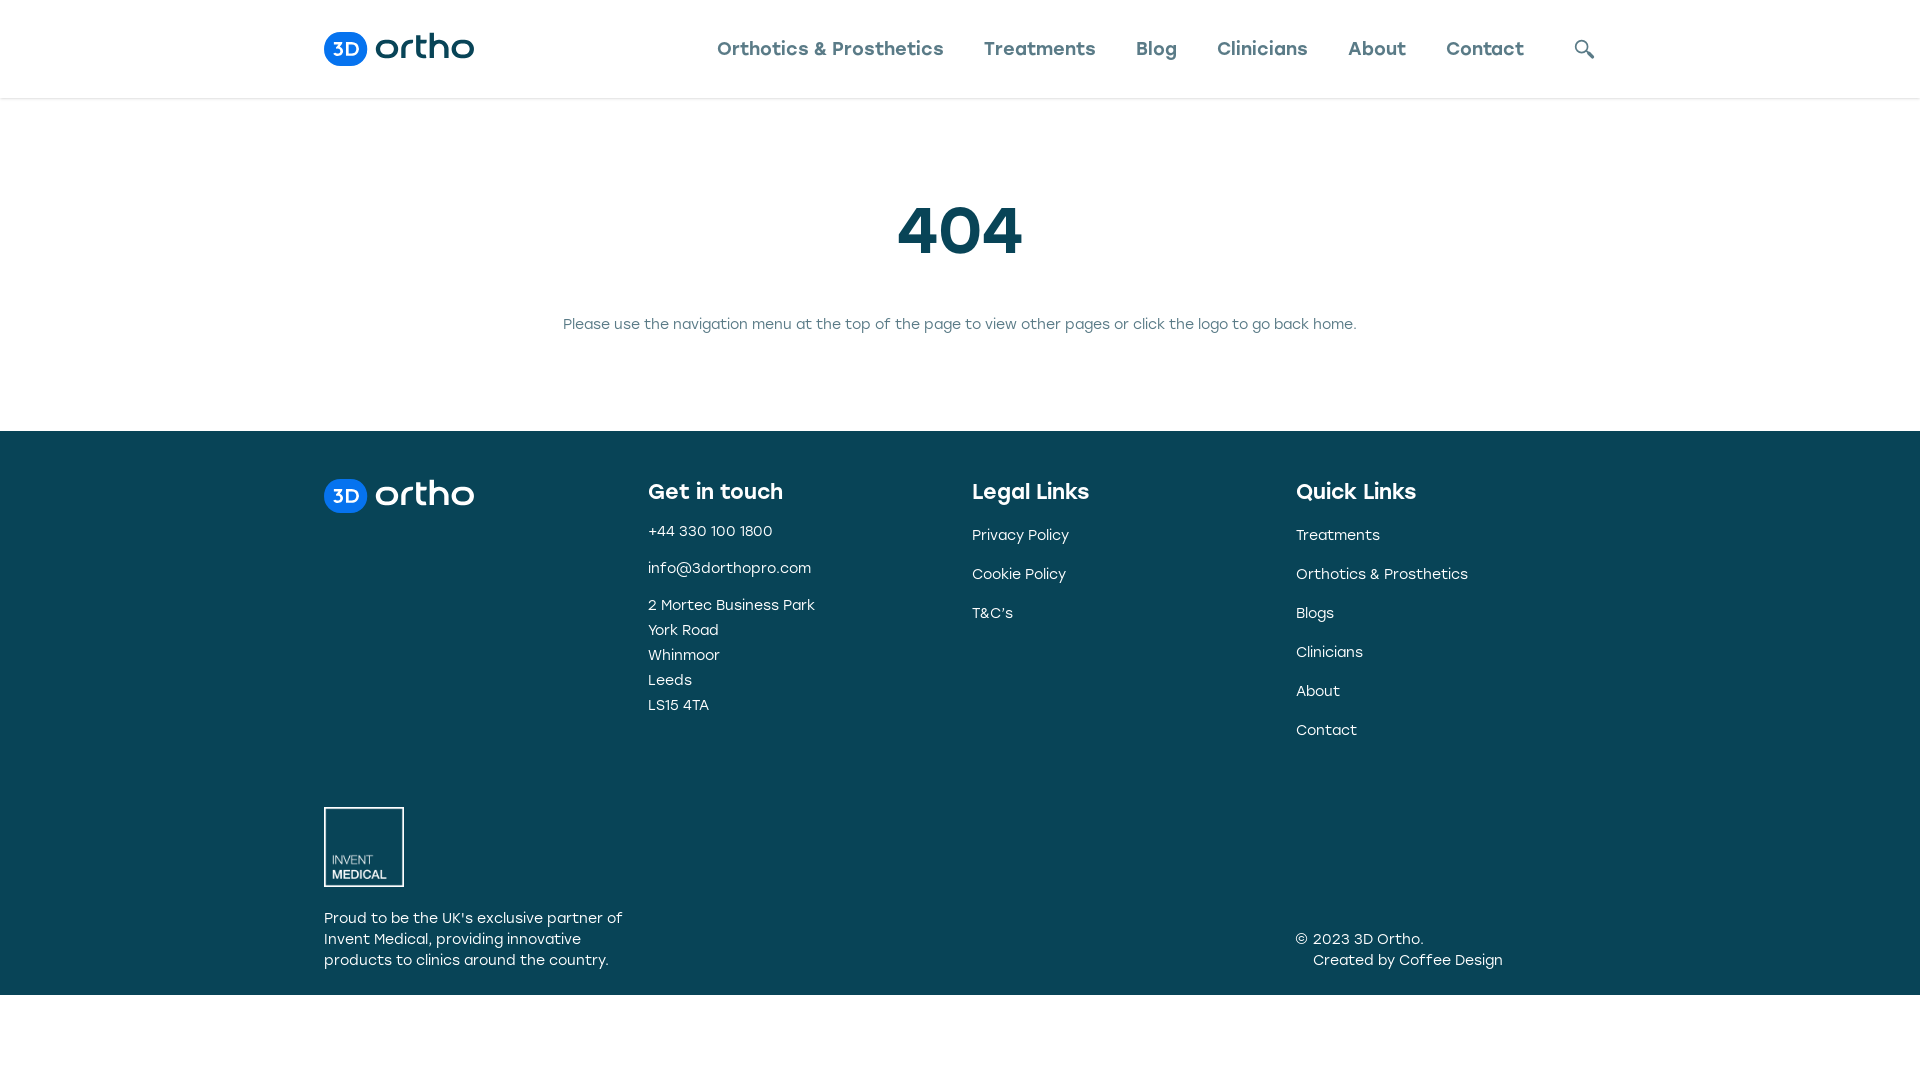  I want to click on Clinicians, so click(1330, 652).